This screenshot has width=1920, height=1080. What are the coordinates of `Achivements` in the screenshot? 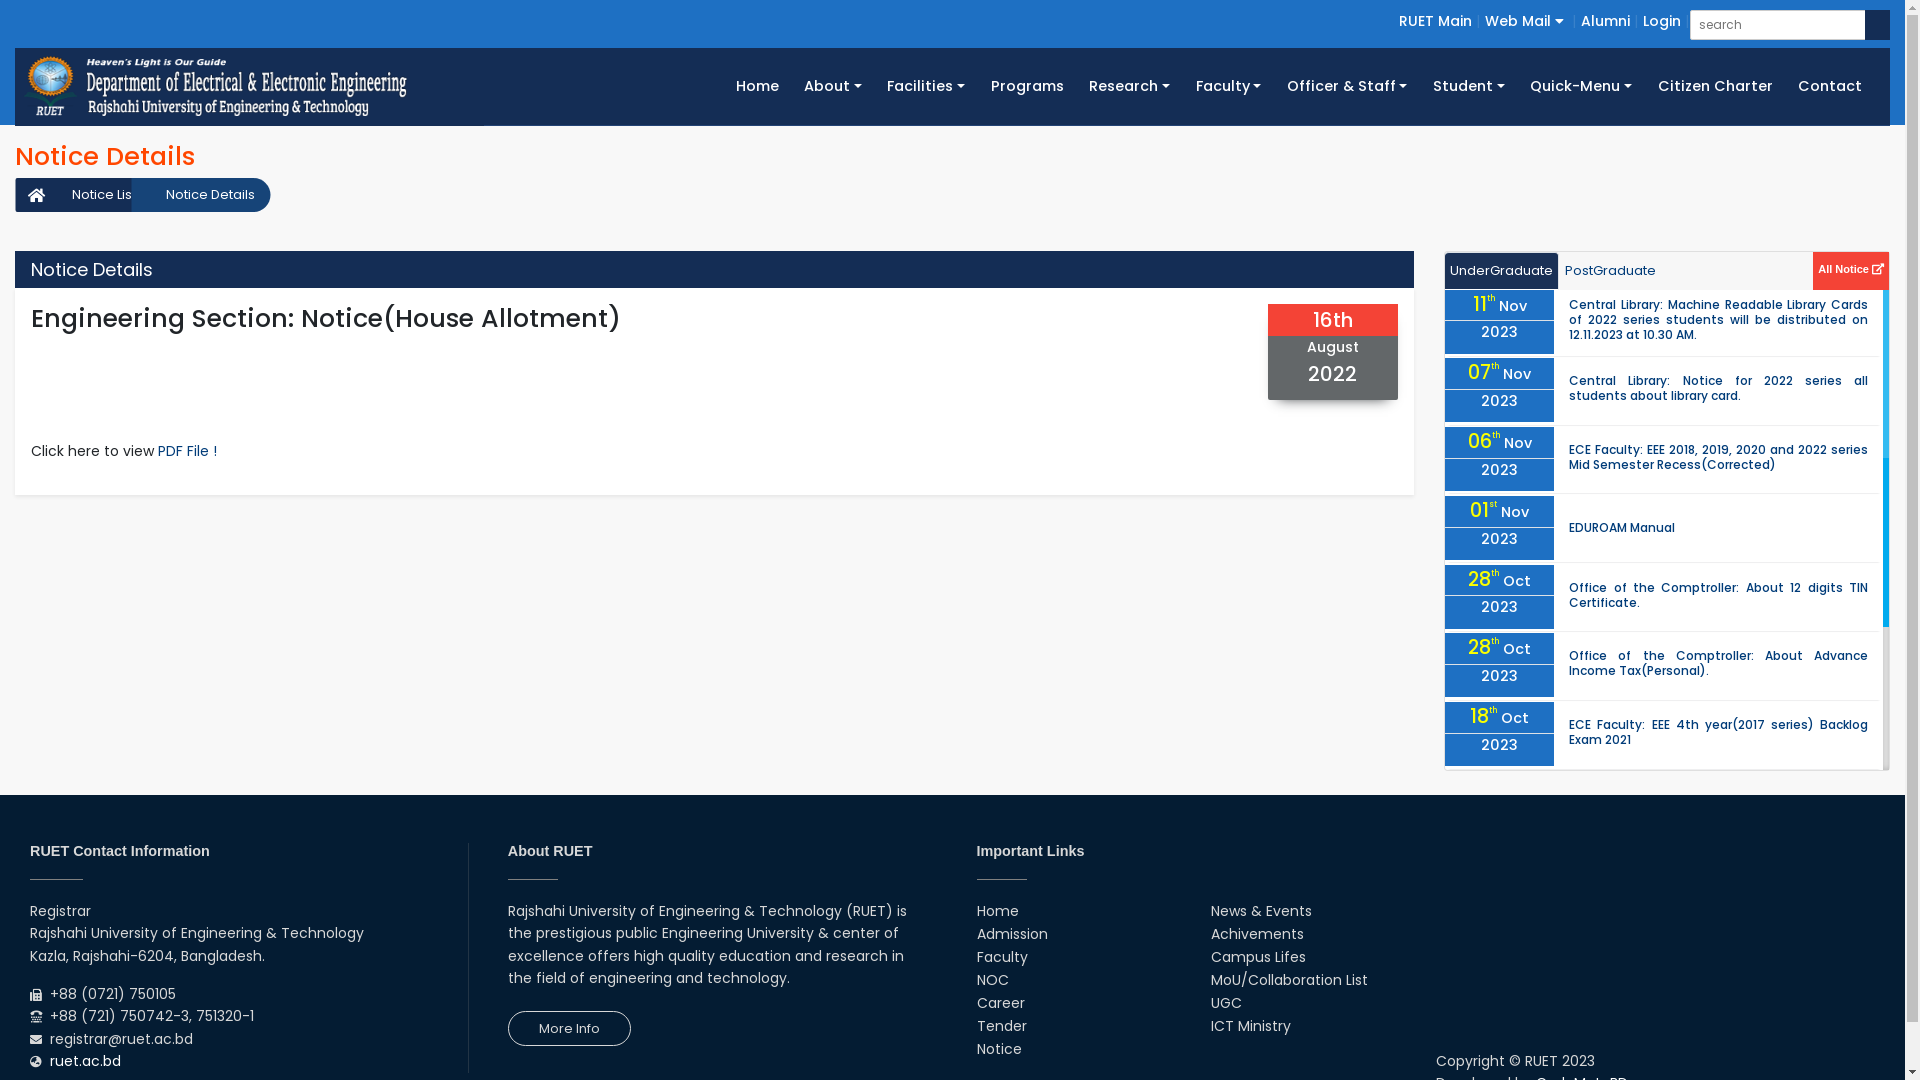 It's located at (1258, 934).